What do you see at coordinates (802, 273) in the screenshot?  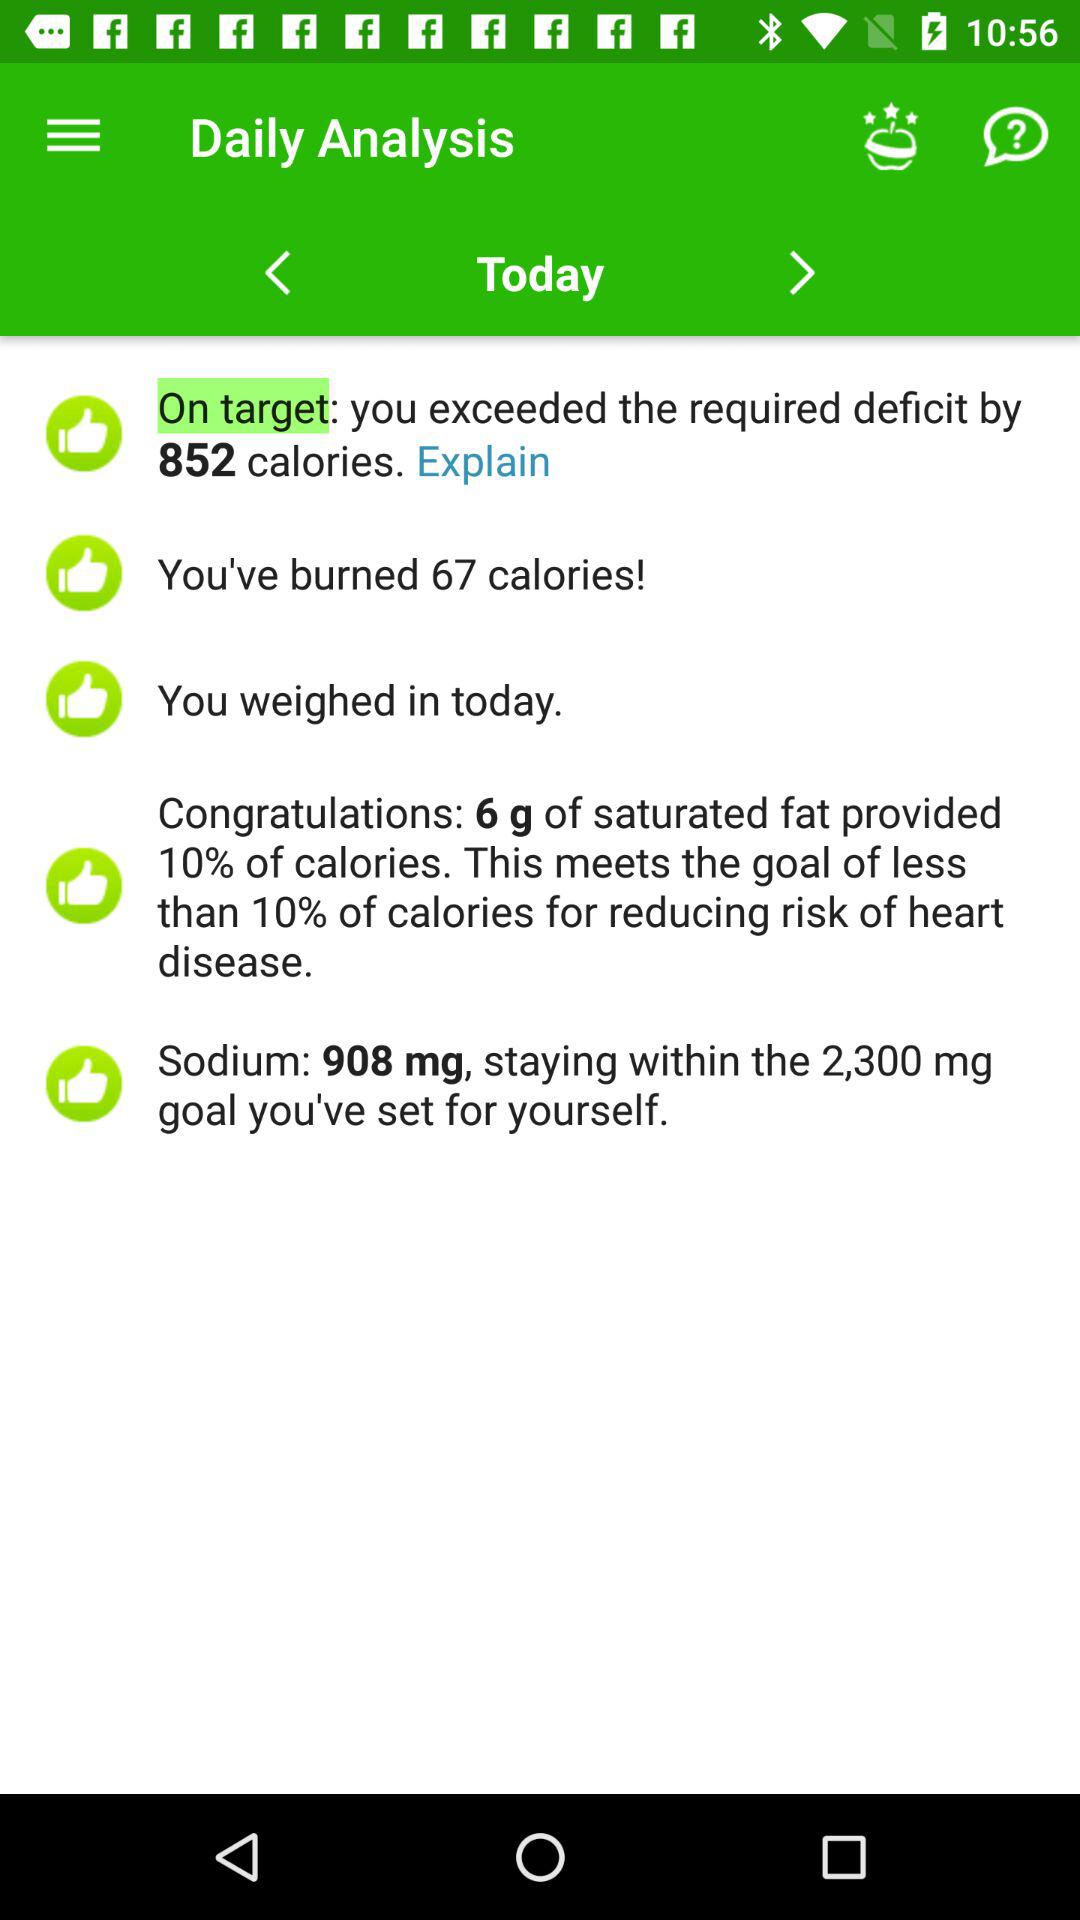 I see `go to next` at bounding box center [802, 273].